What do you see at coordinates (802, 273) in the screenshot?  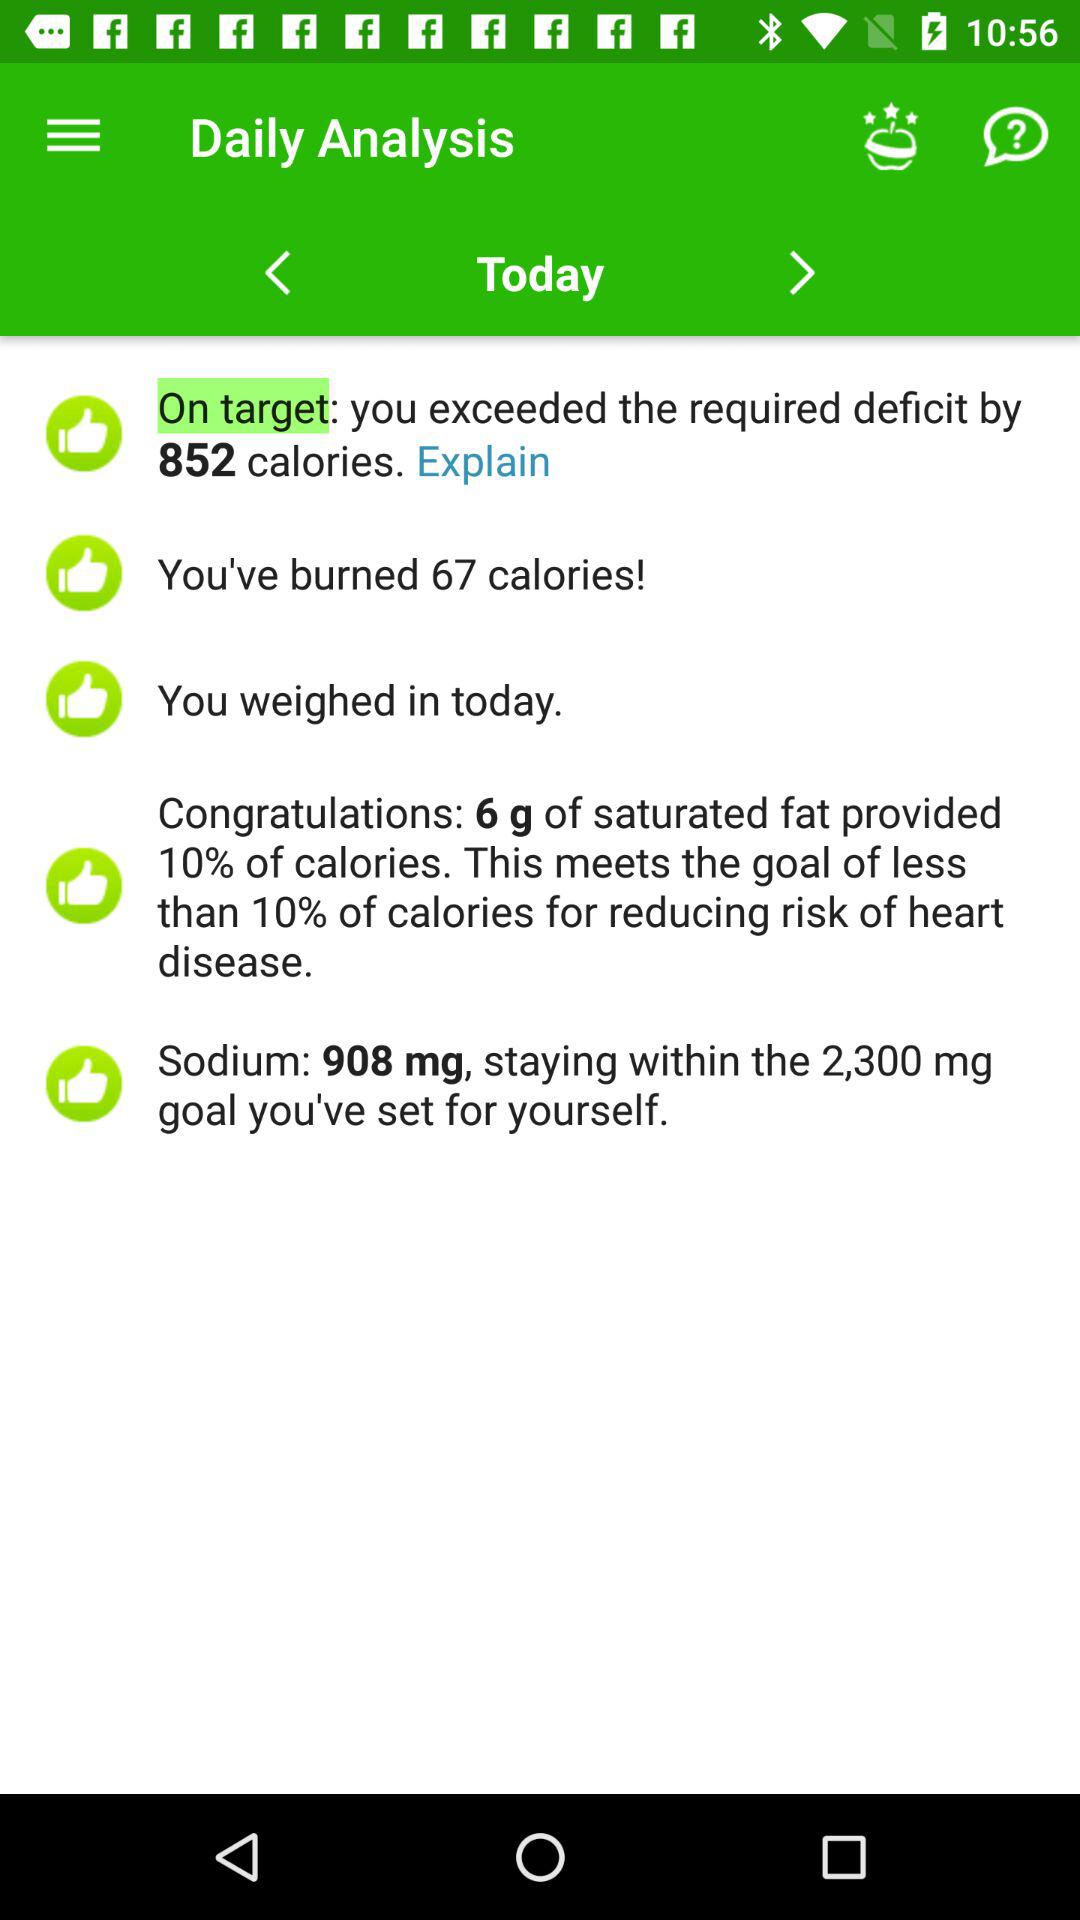 I see `go to next` at bounding box center [802, 273].